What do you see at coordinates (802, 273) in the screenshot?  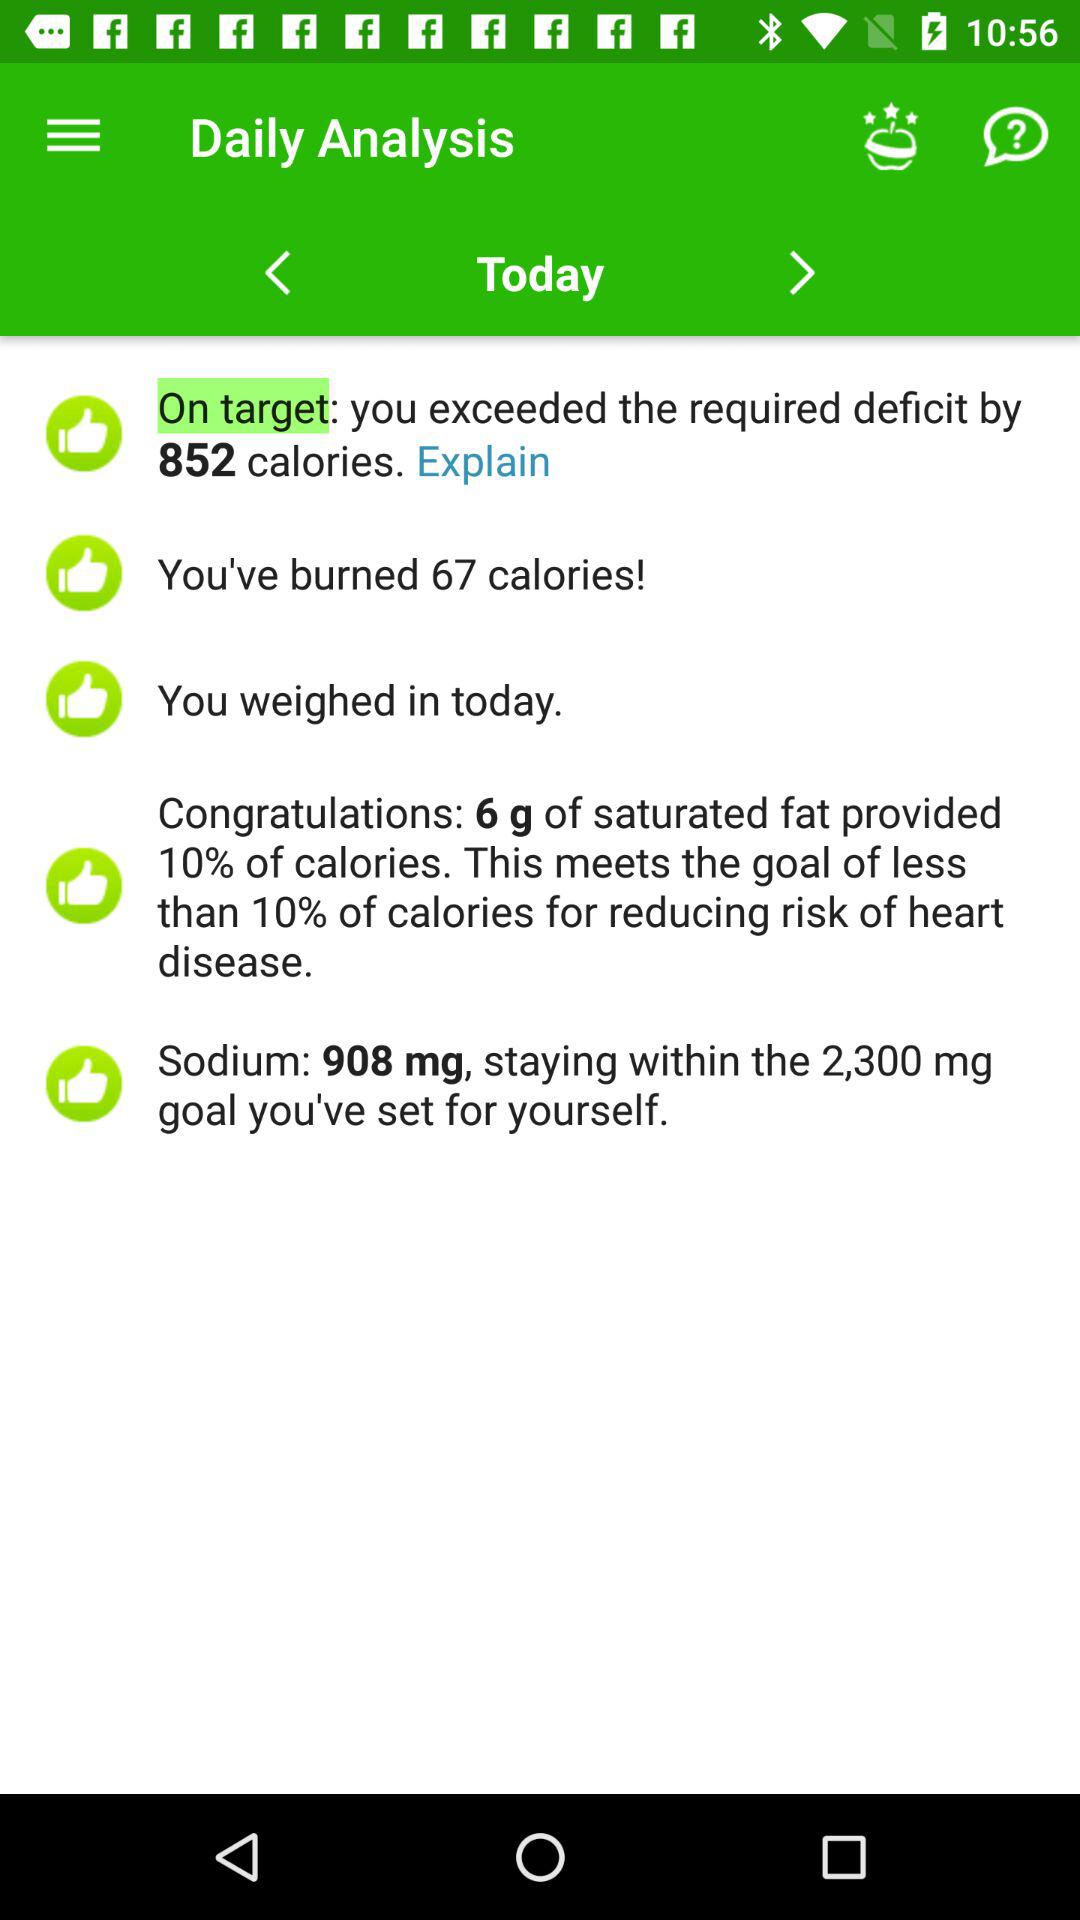 I see `go to next` at bounding box center [802, 273].